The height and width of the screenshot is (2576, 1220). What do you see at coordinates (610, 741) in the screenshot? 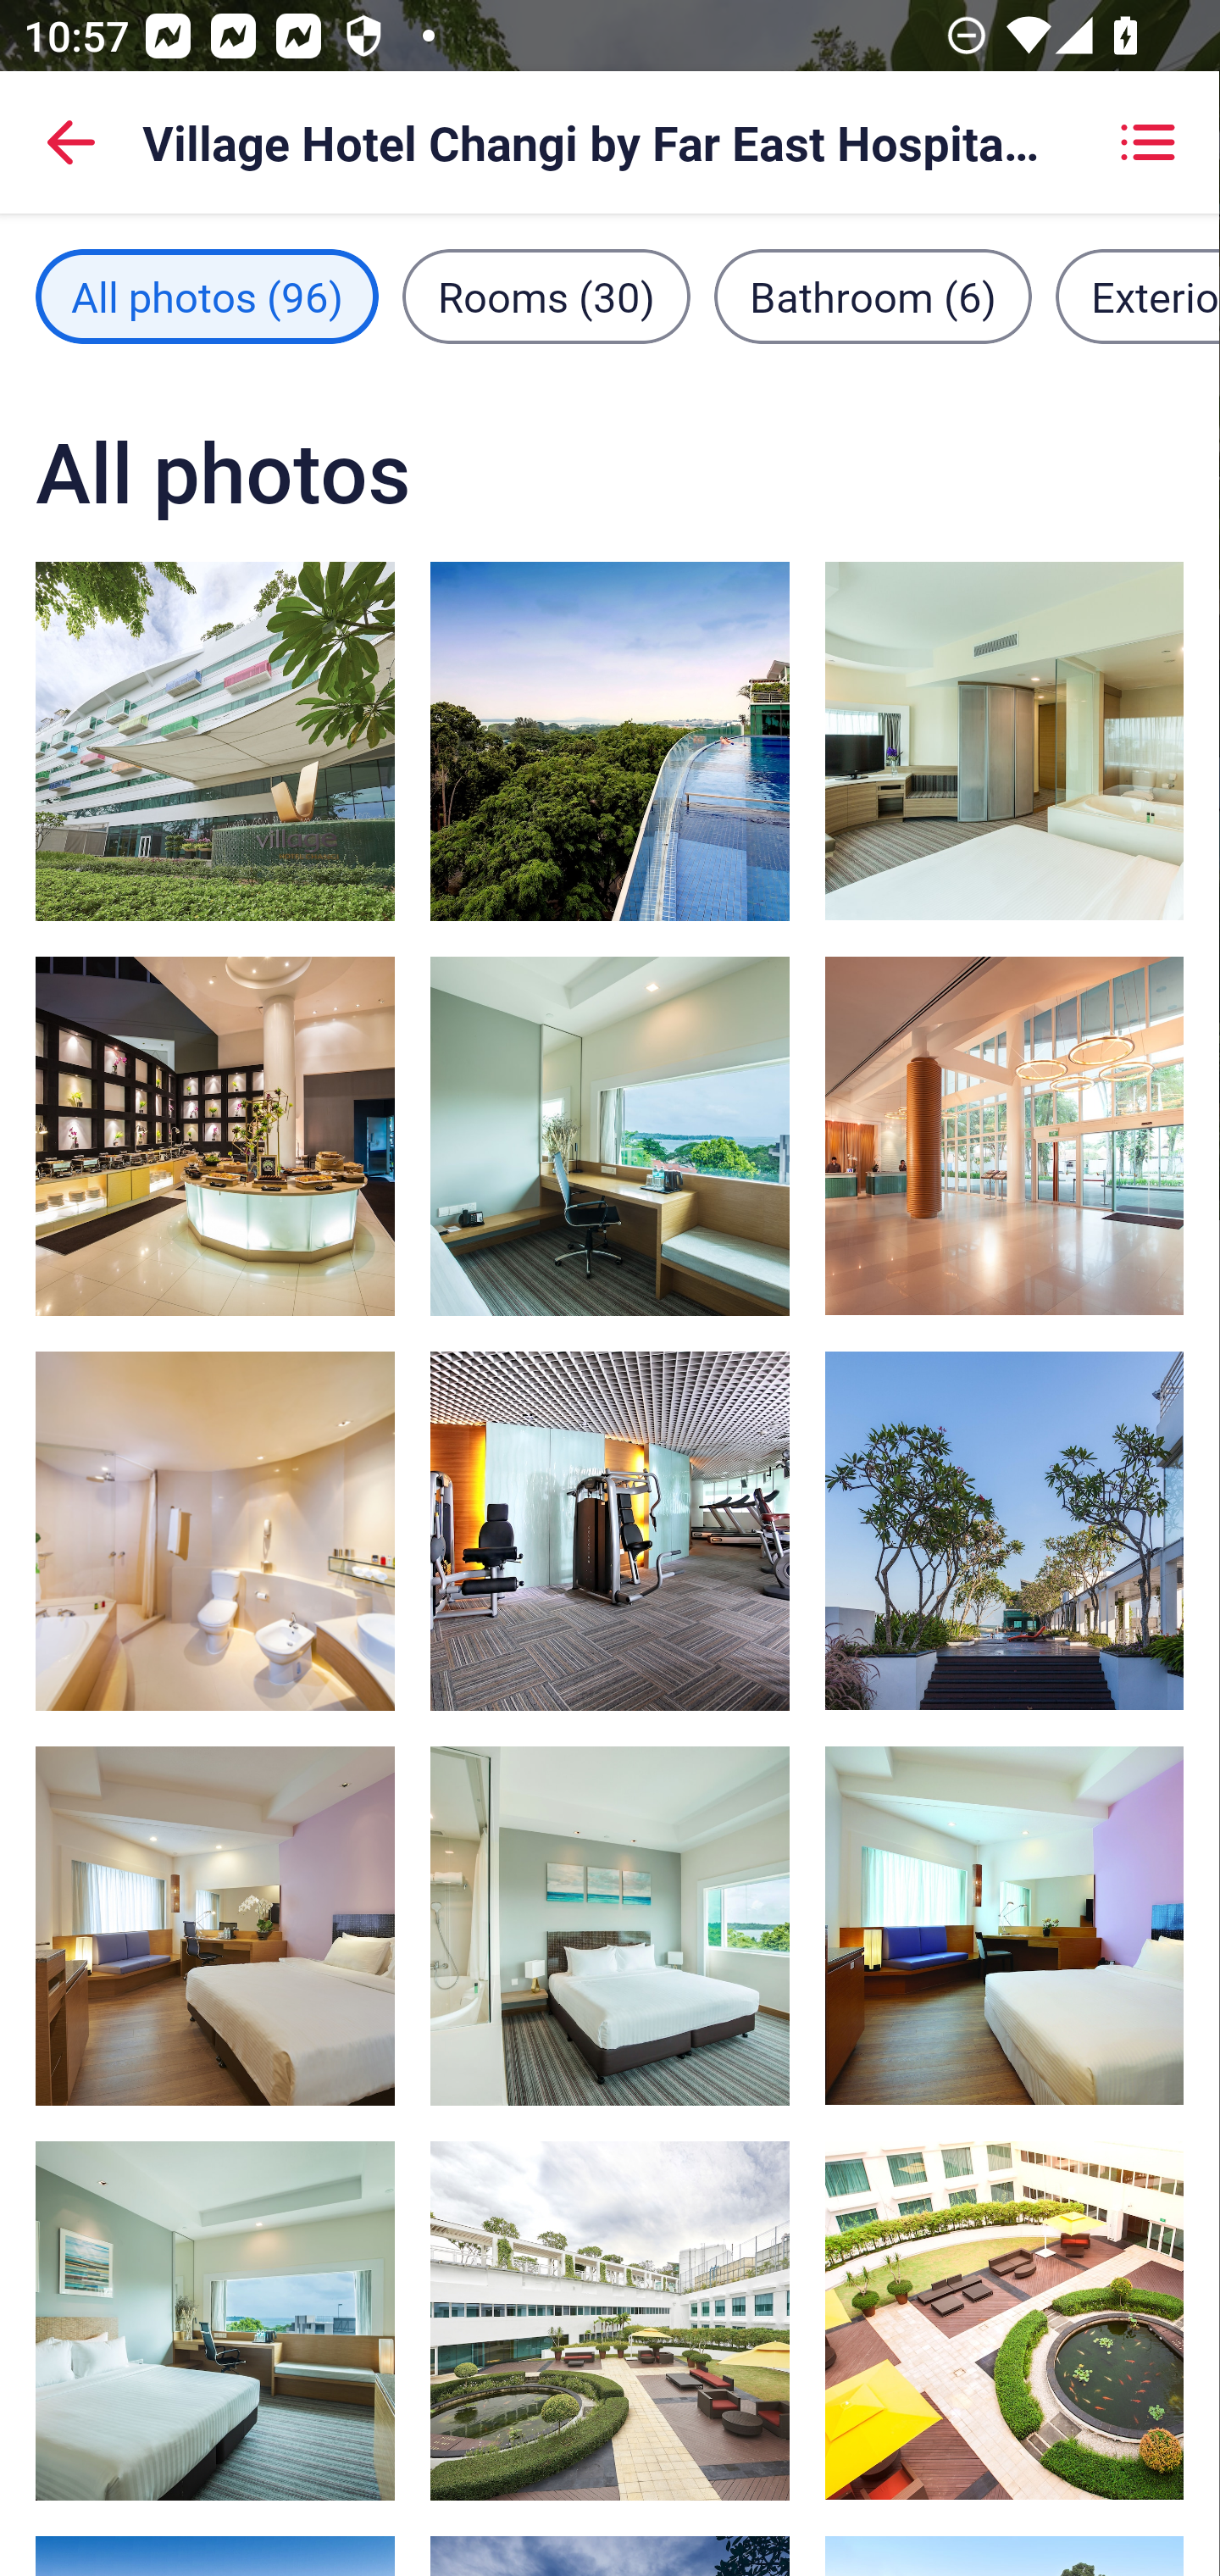
I see `2 outdoor pools, sun loungers, image` at bounding box center [610, 741].